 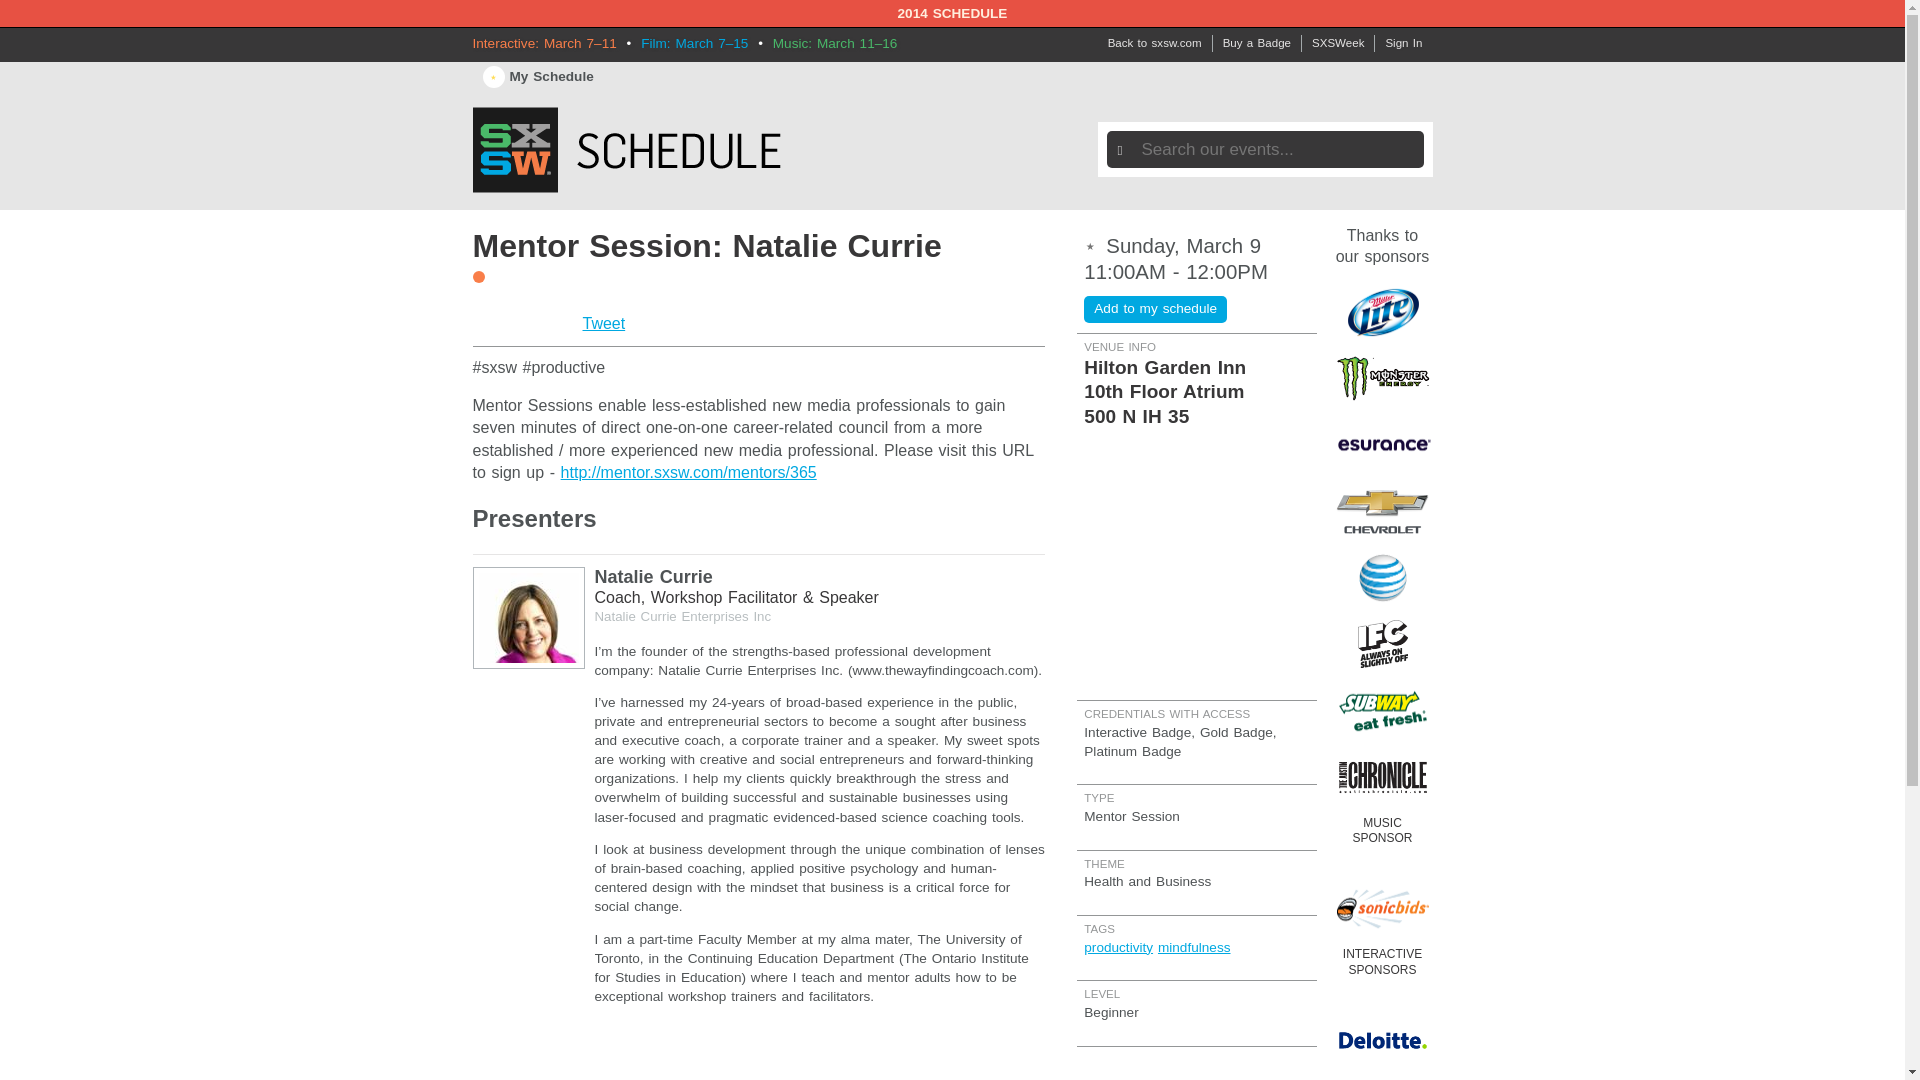 I want to click on Hilton Garden Inn, so click(x=1196, y=376).